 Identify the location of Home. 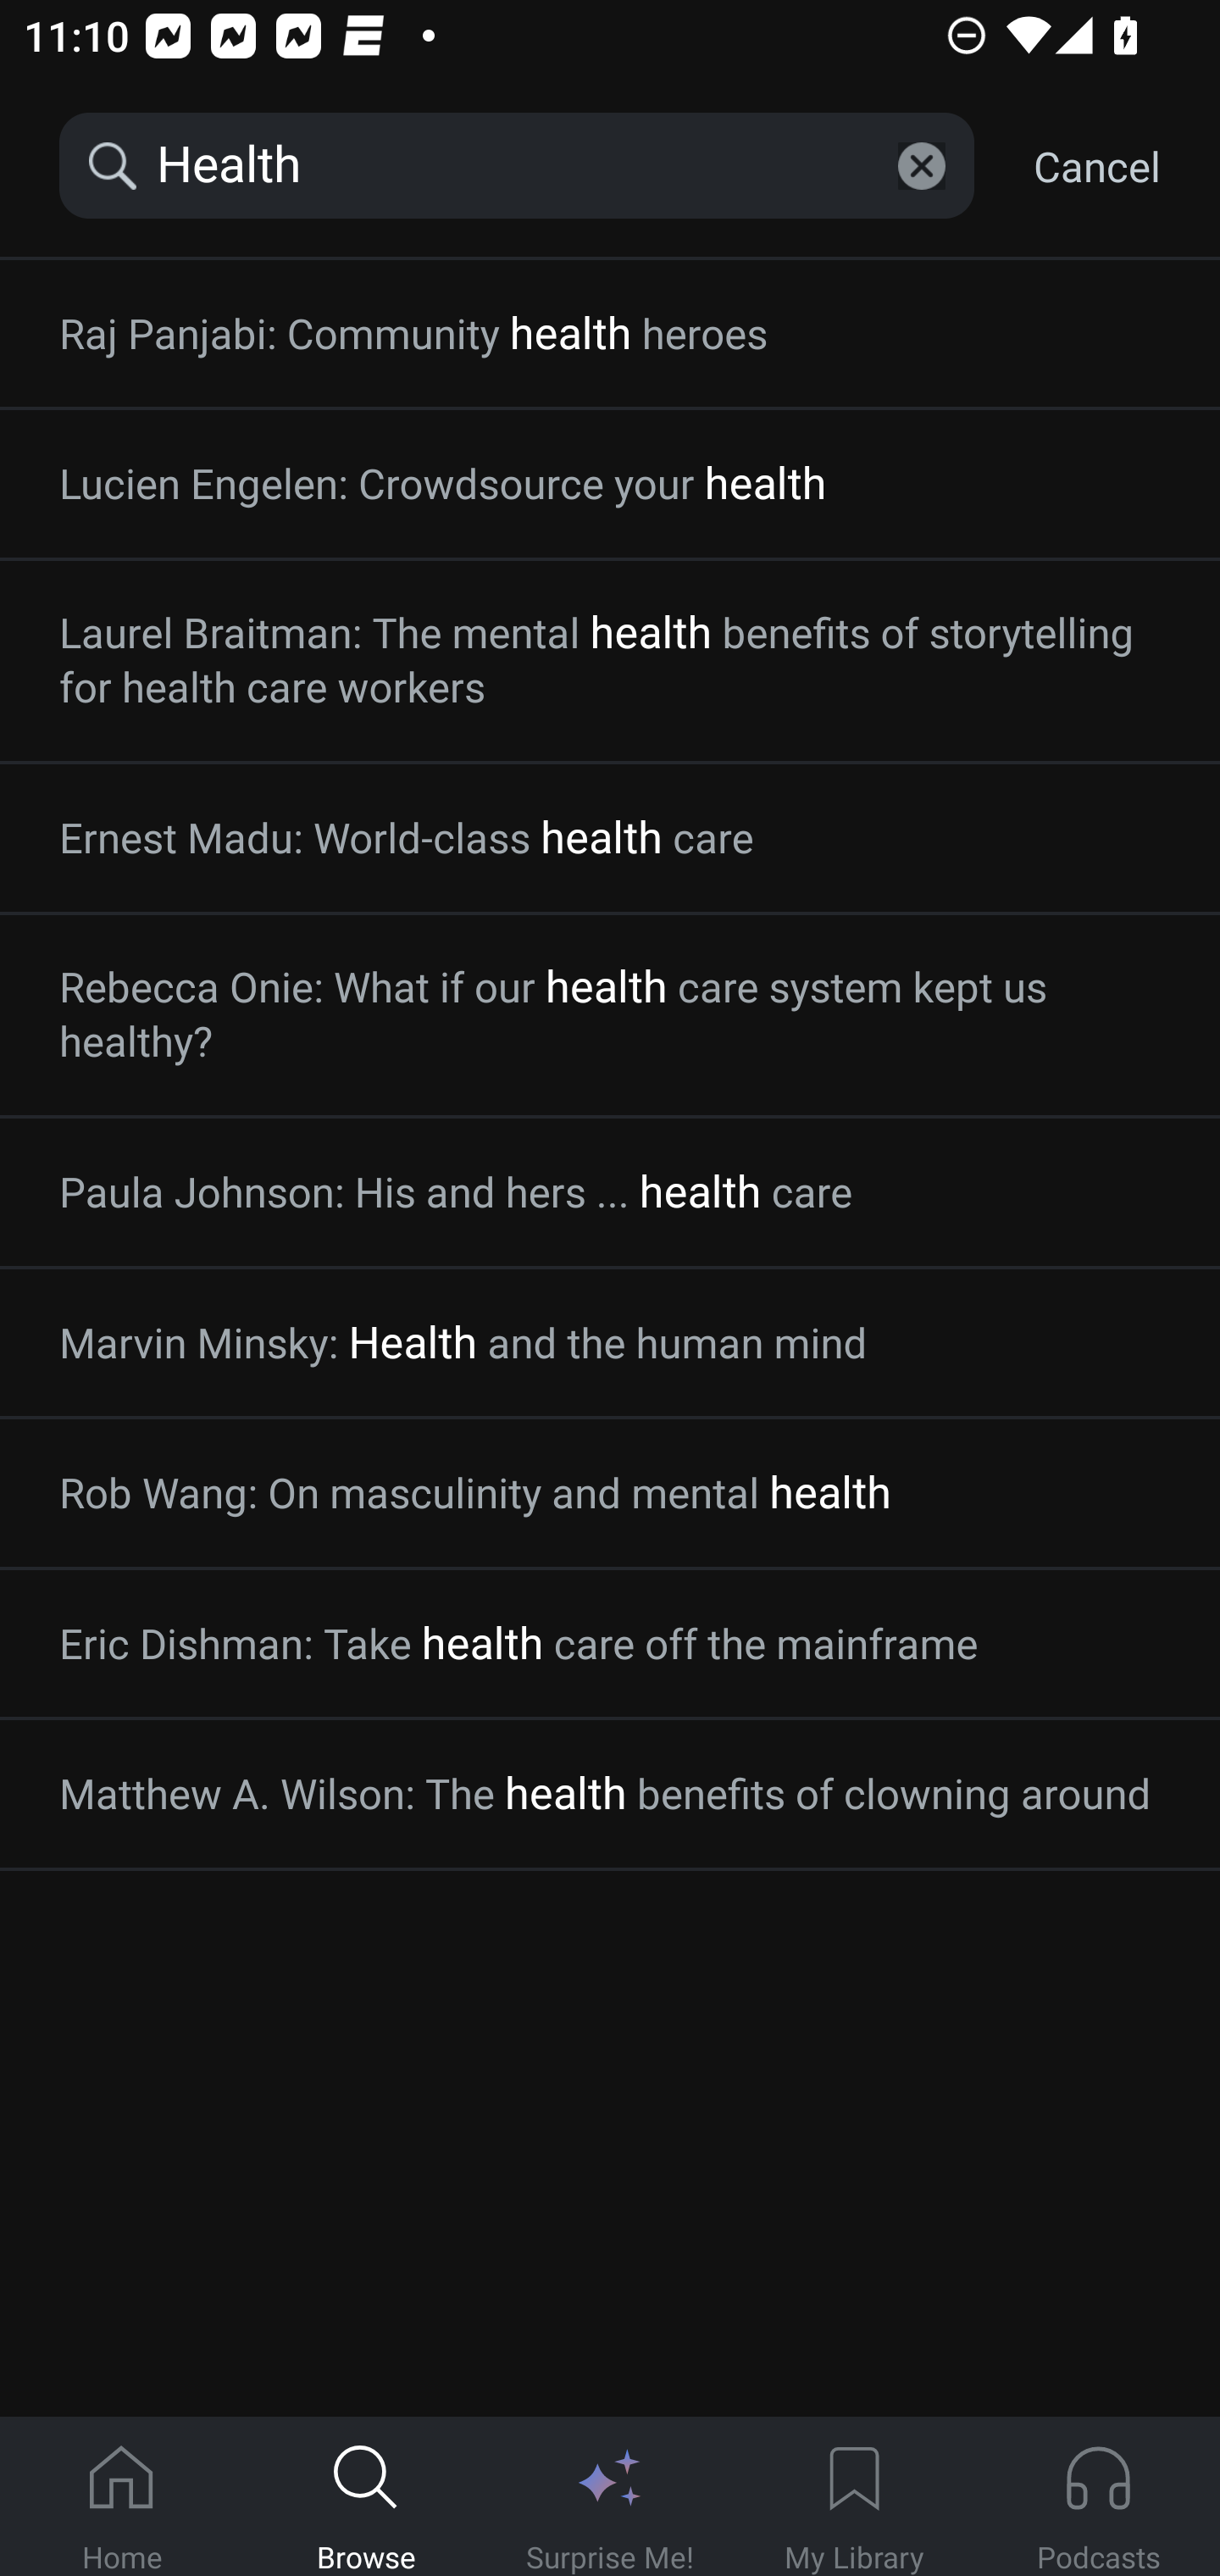
(122, 2497).